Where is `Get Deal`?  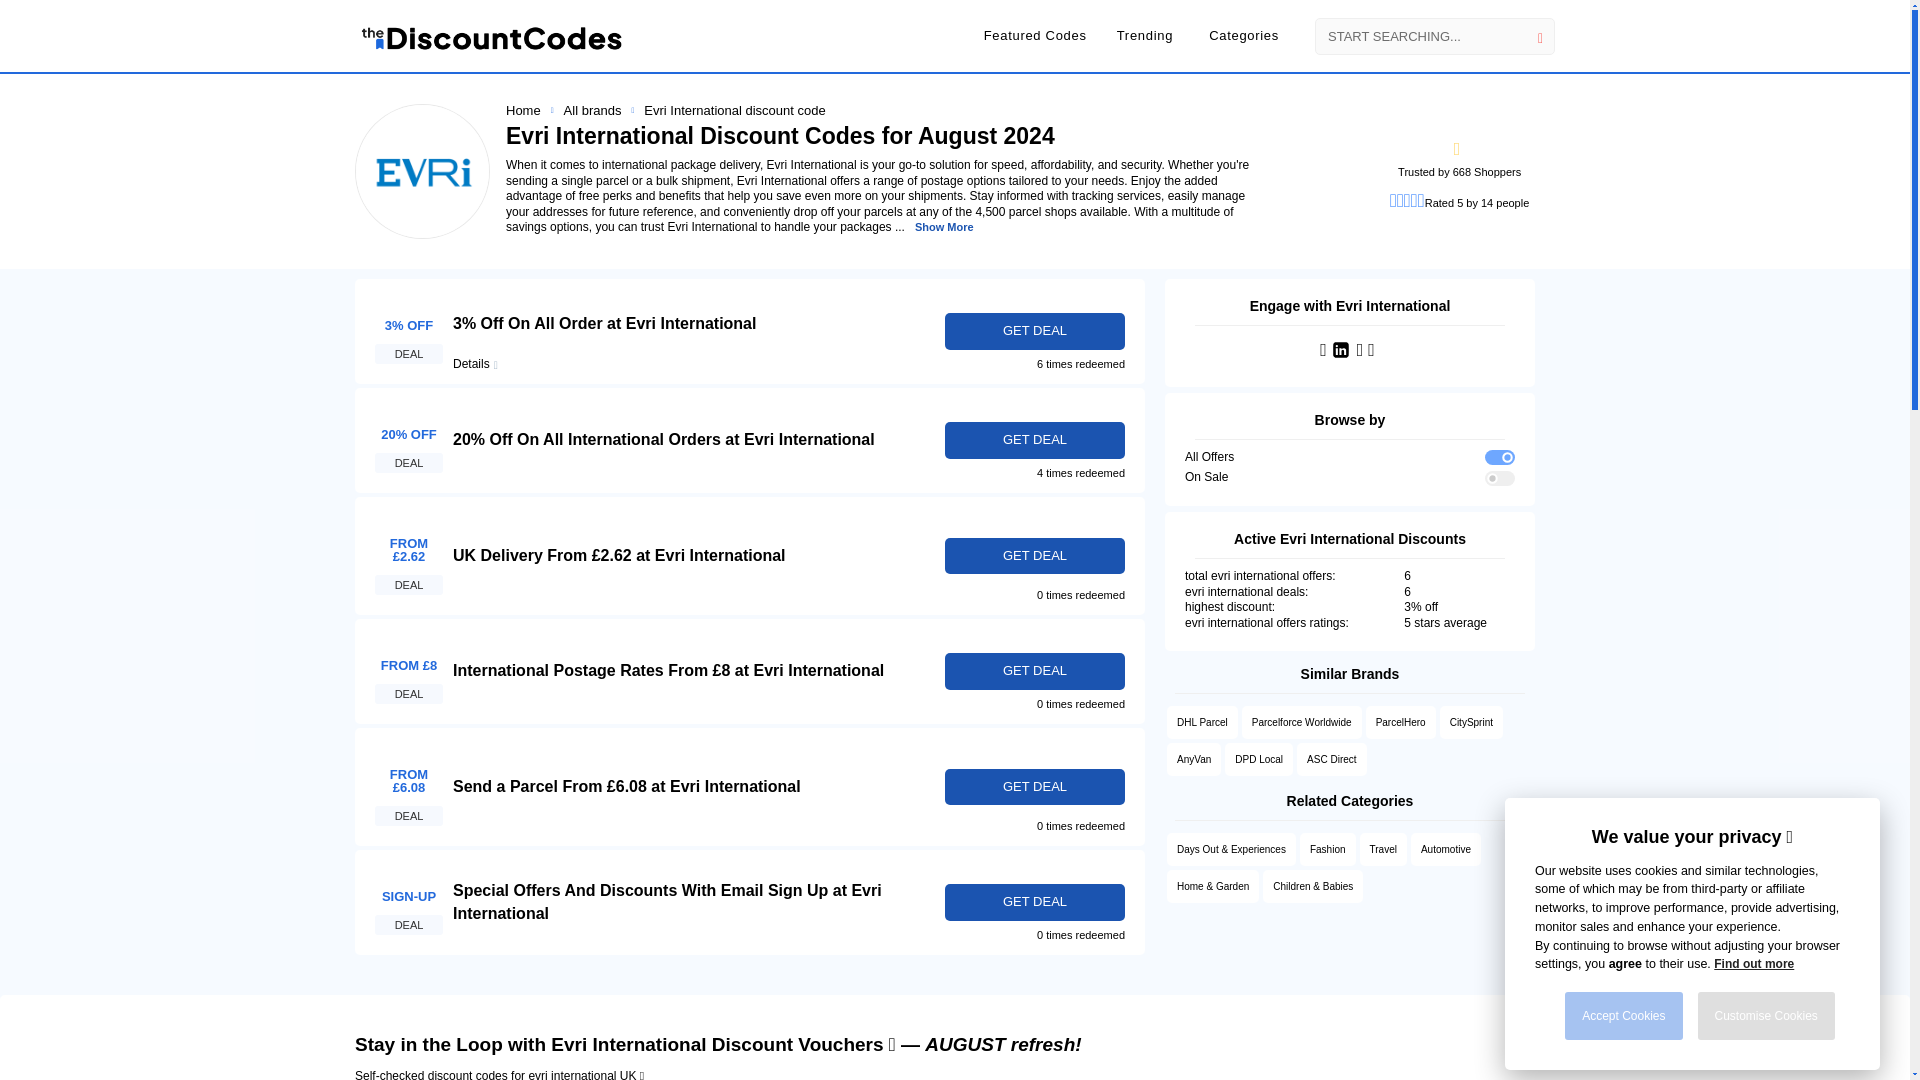
Get Deal is located at coordinates (1034, 672).